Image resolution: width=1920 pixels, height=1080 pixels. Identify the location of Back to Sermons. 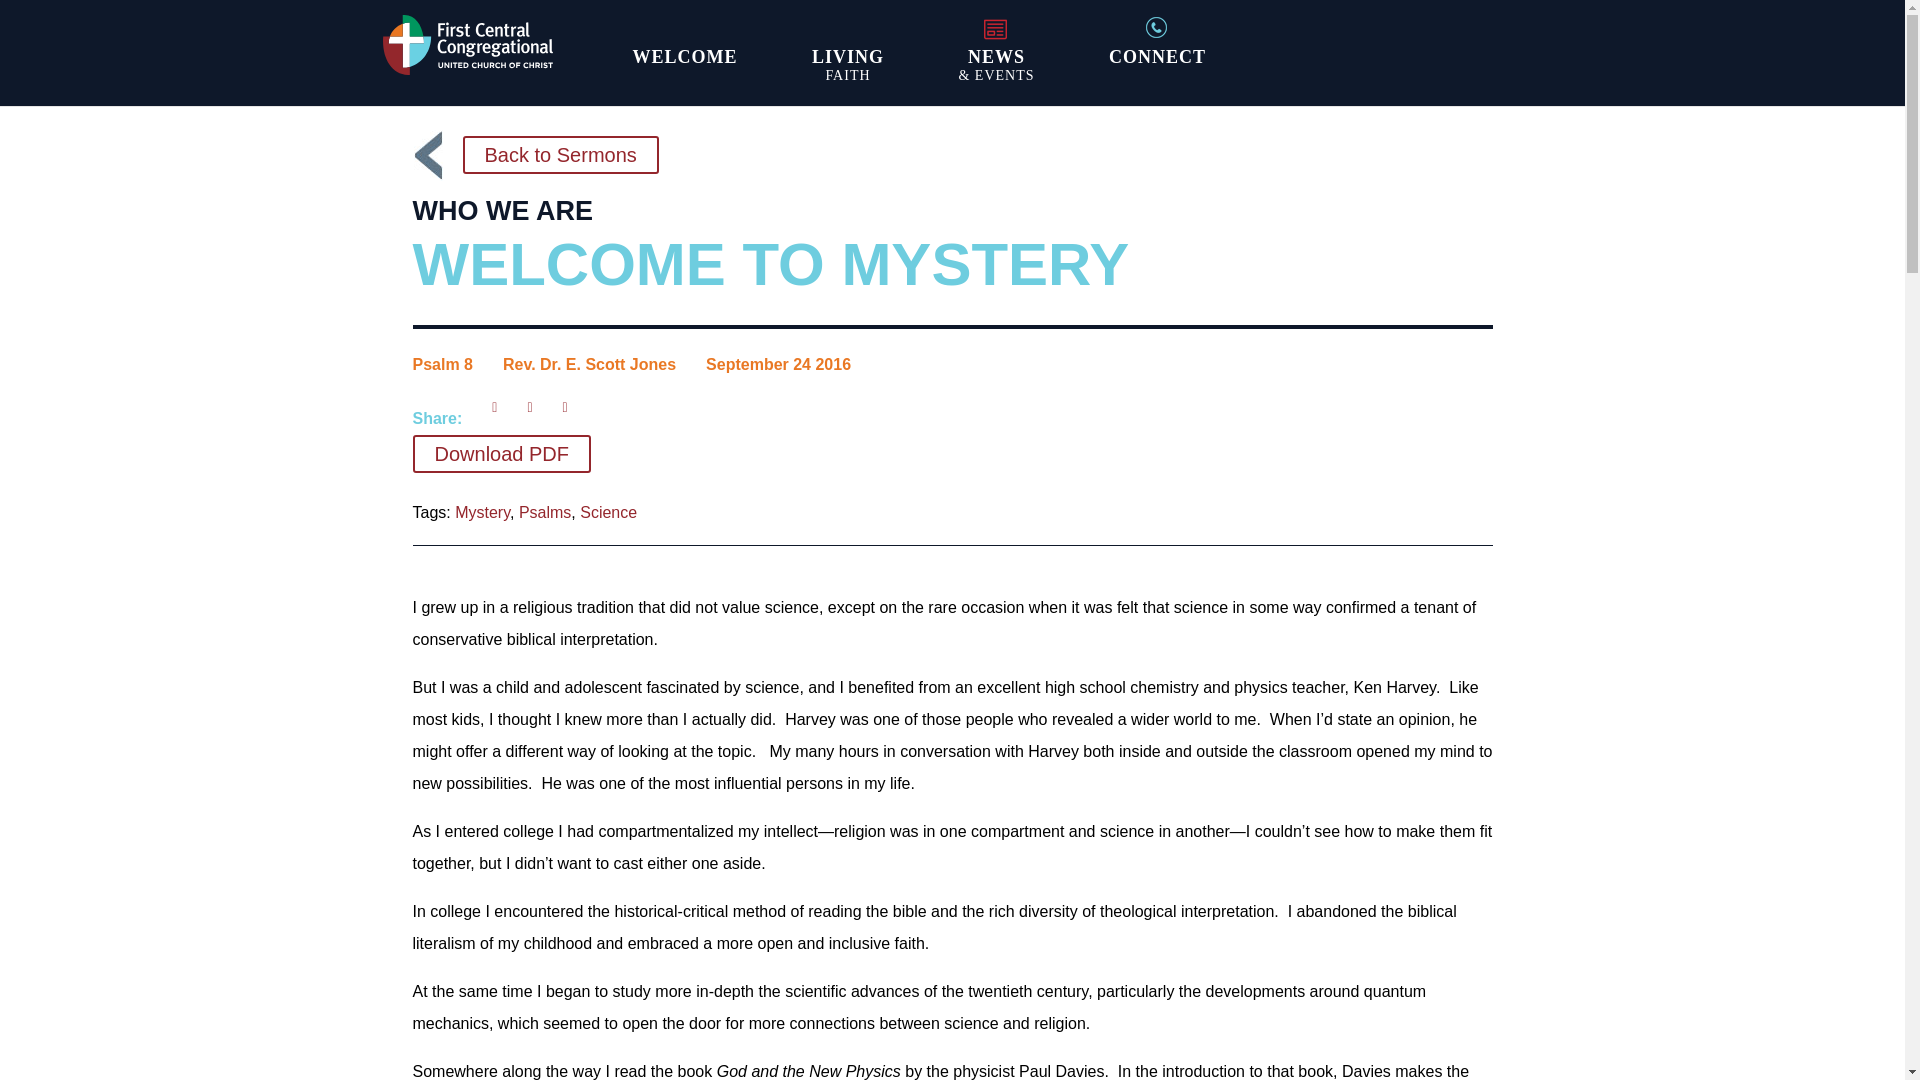
(560, 154).